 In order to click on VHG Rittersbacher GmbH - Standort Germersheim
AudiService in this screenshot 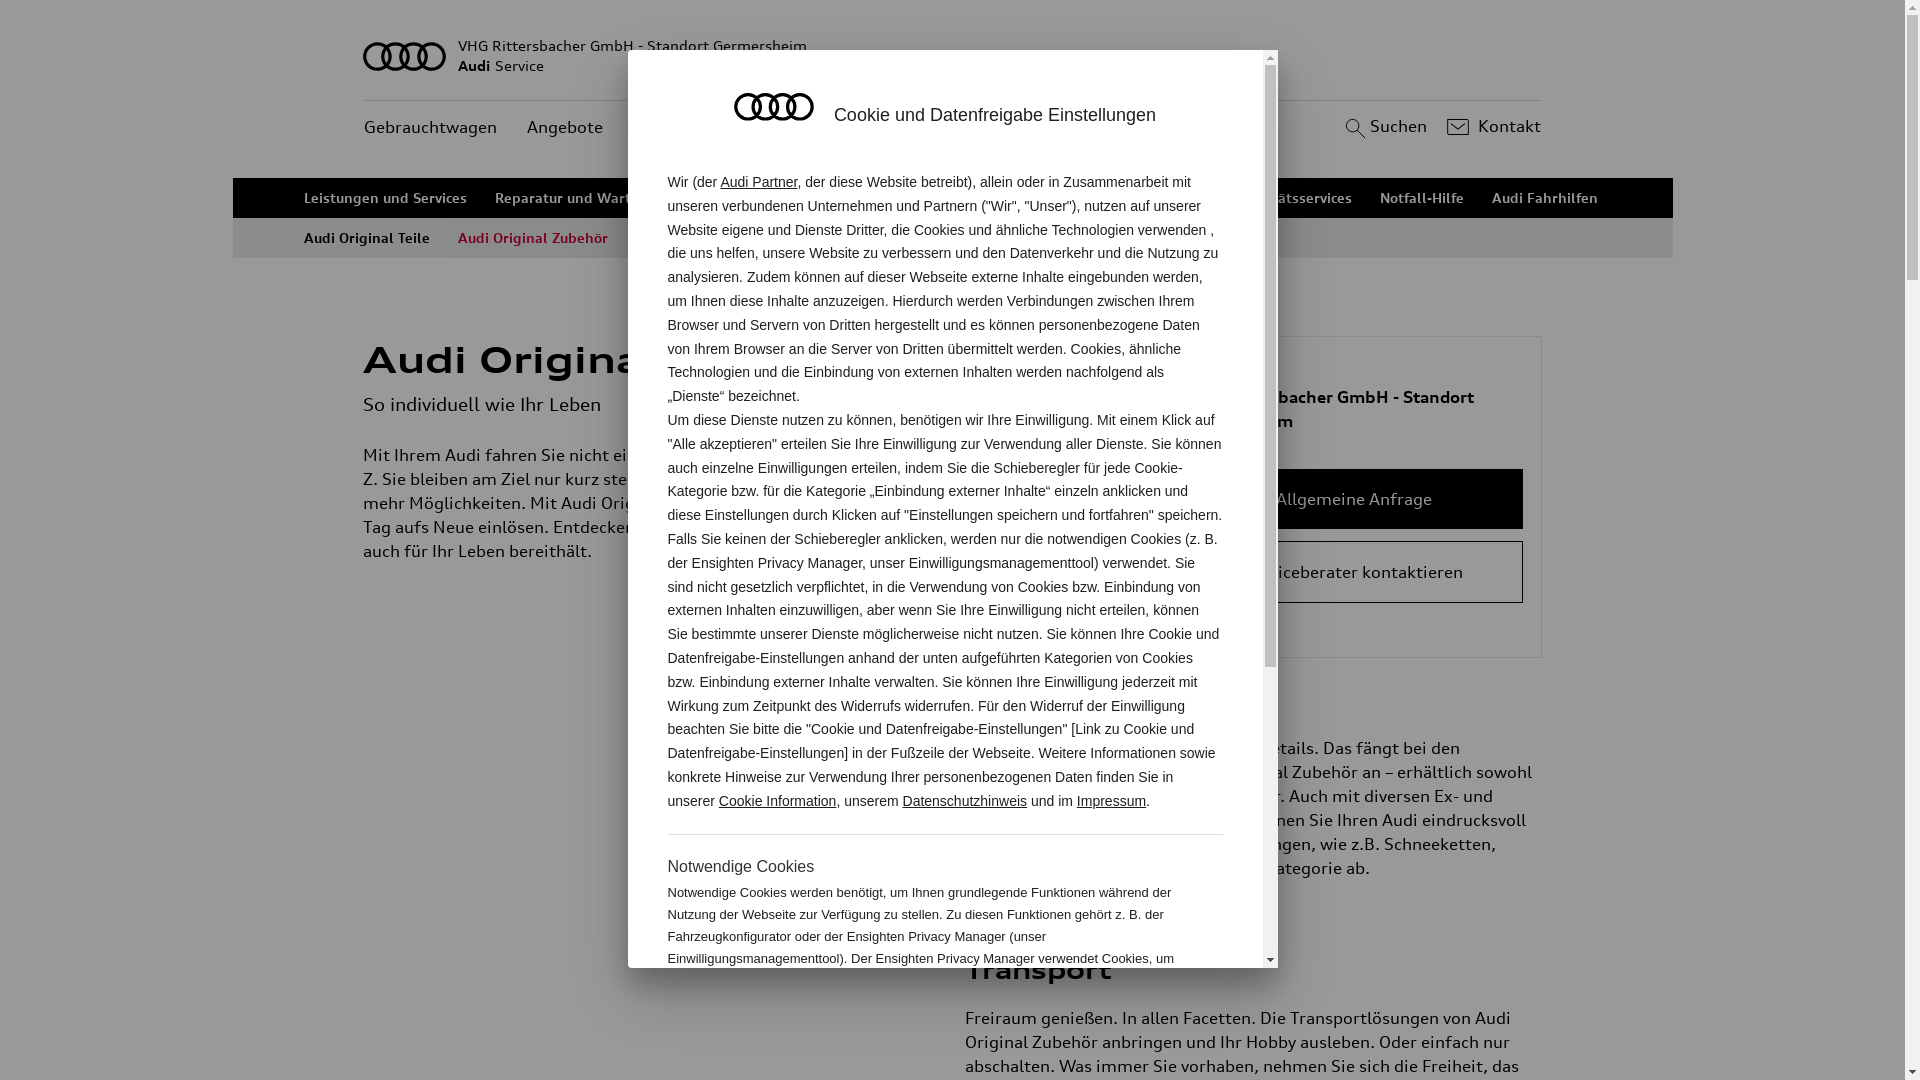, I will do `click(953, 56)`.